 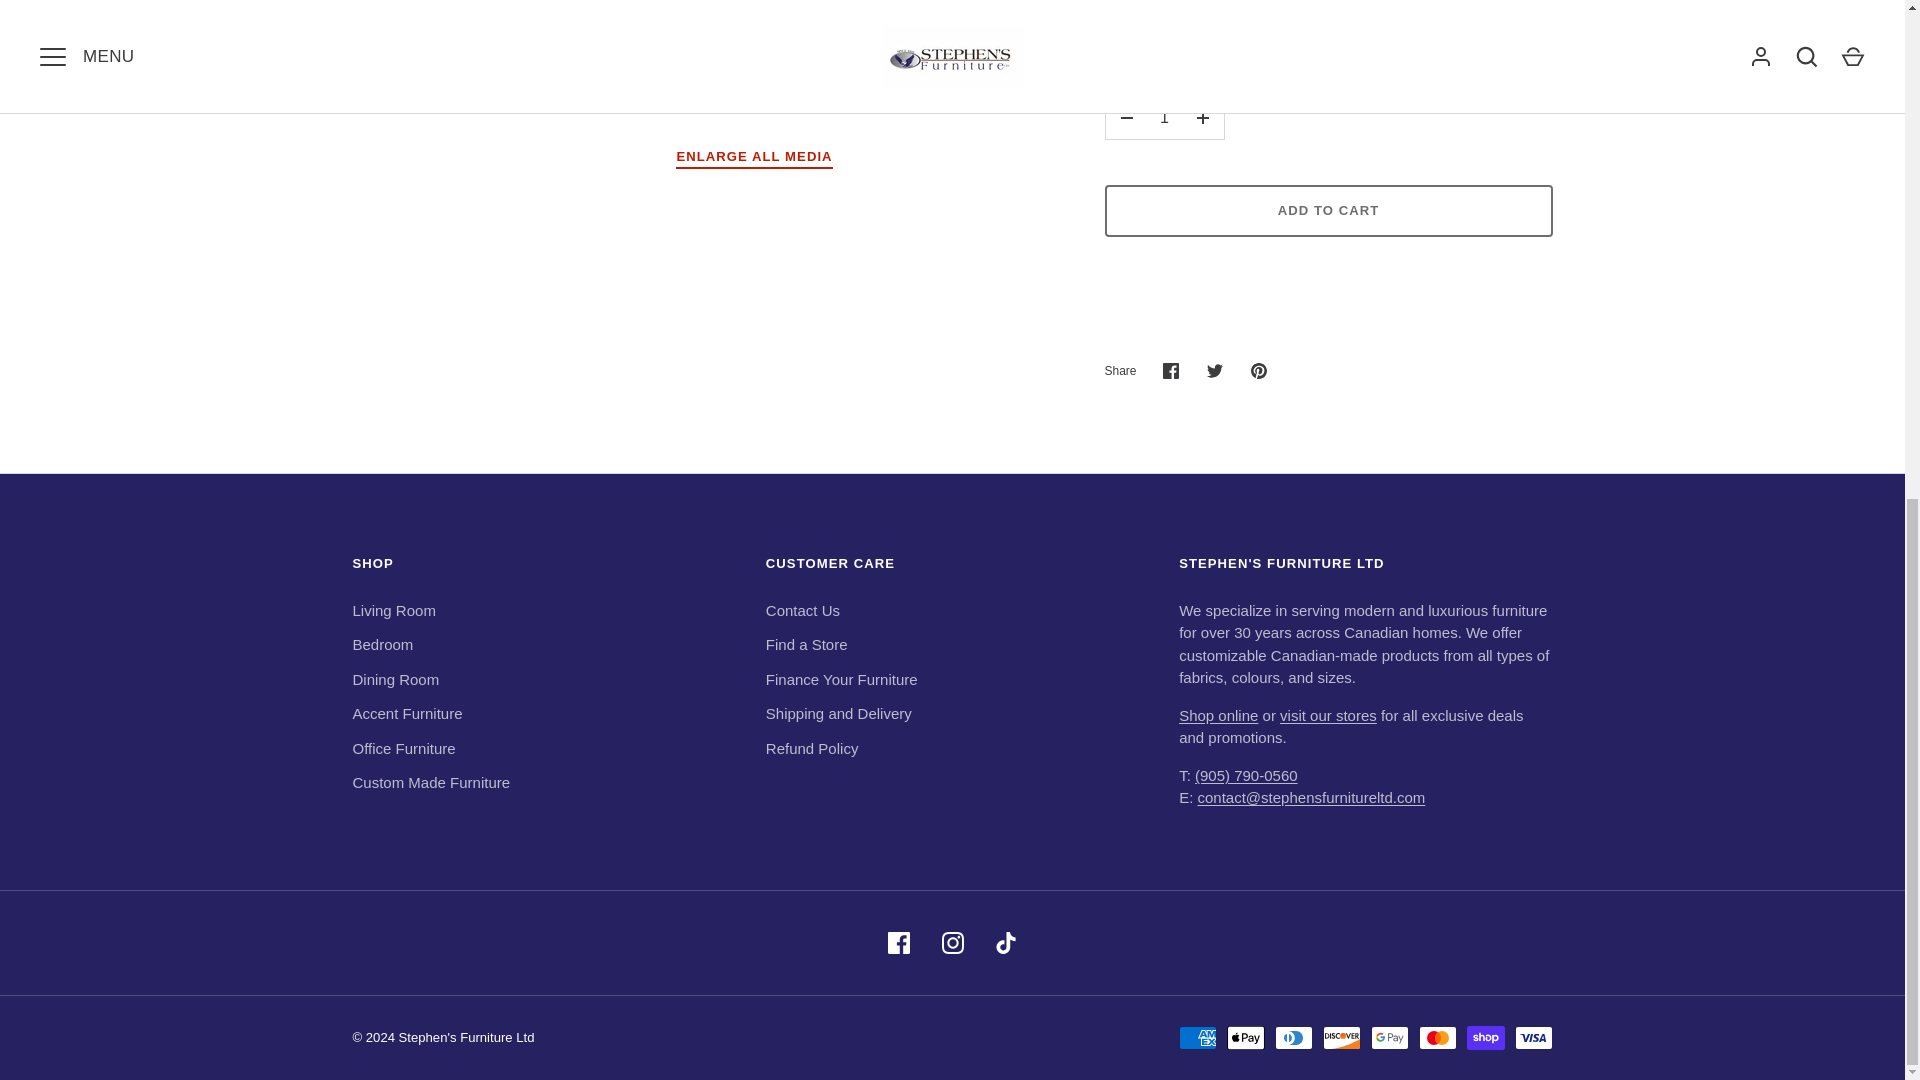 I want to click on 1, so click(x=1165, y=118).